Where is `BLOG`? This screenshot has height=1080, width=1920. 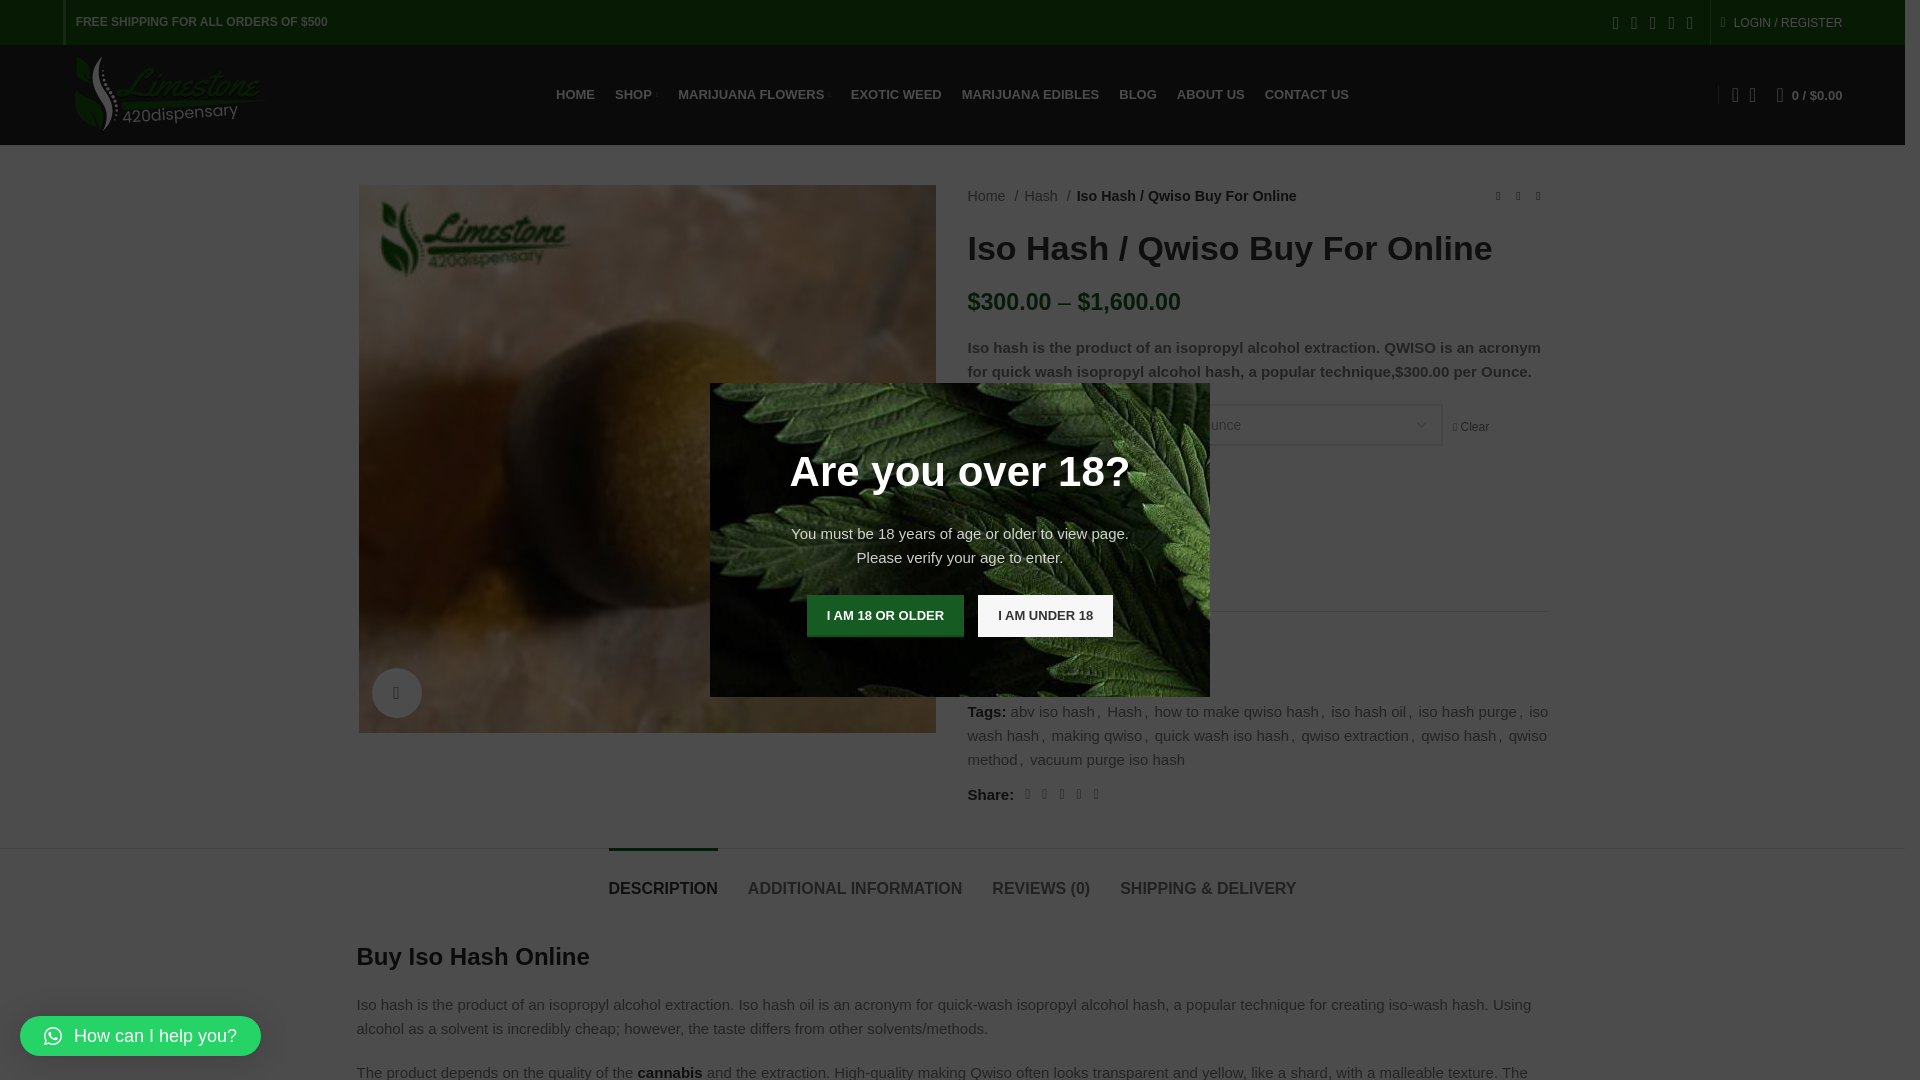 BLOG is located at coordinates (1138, 94).